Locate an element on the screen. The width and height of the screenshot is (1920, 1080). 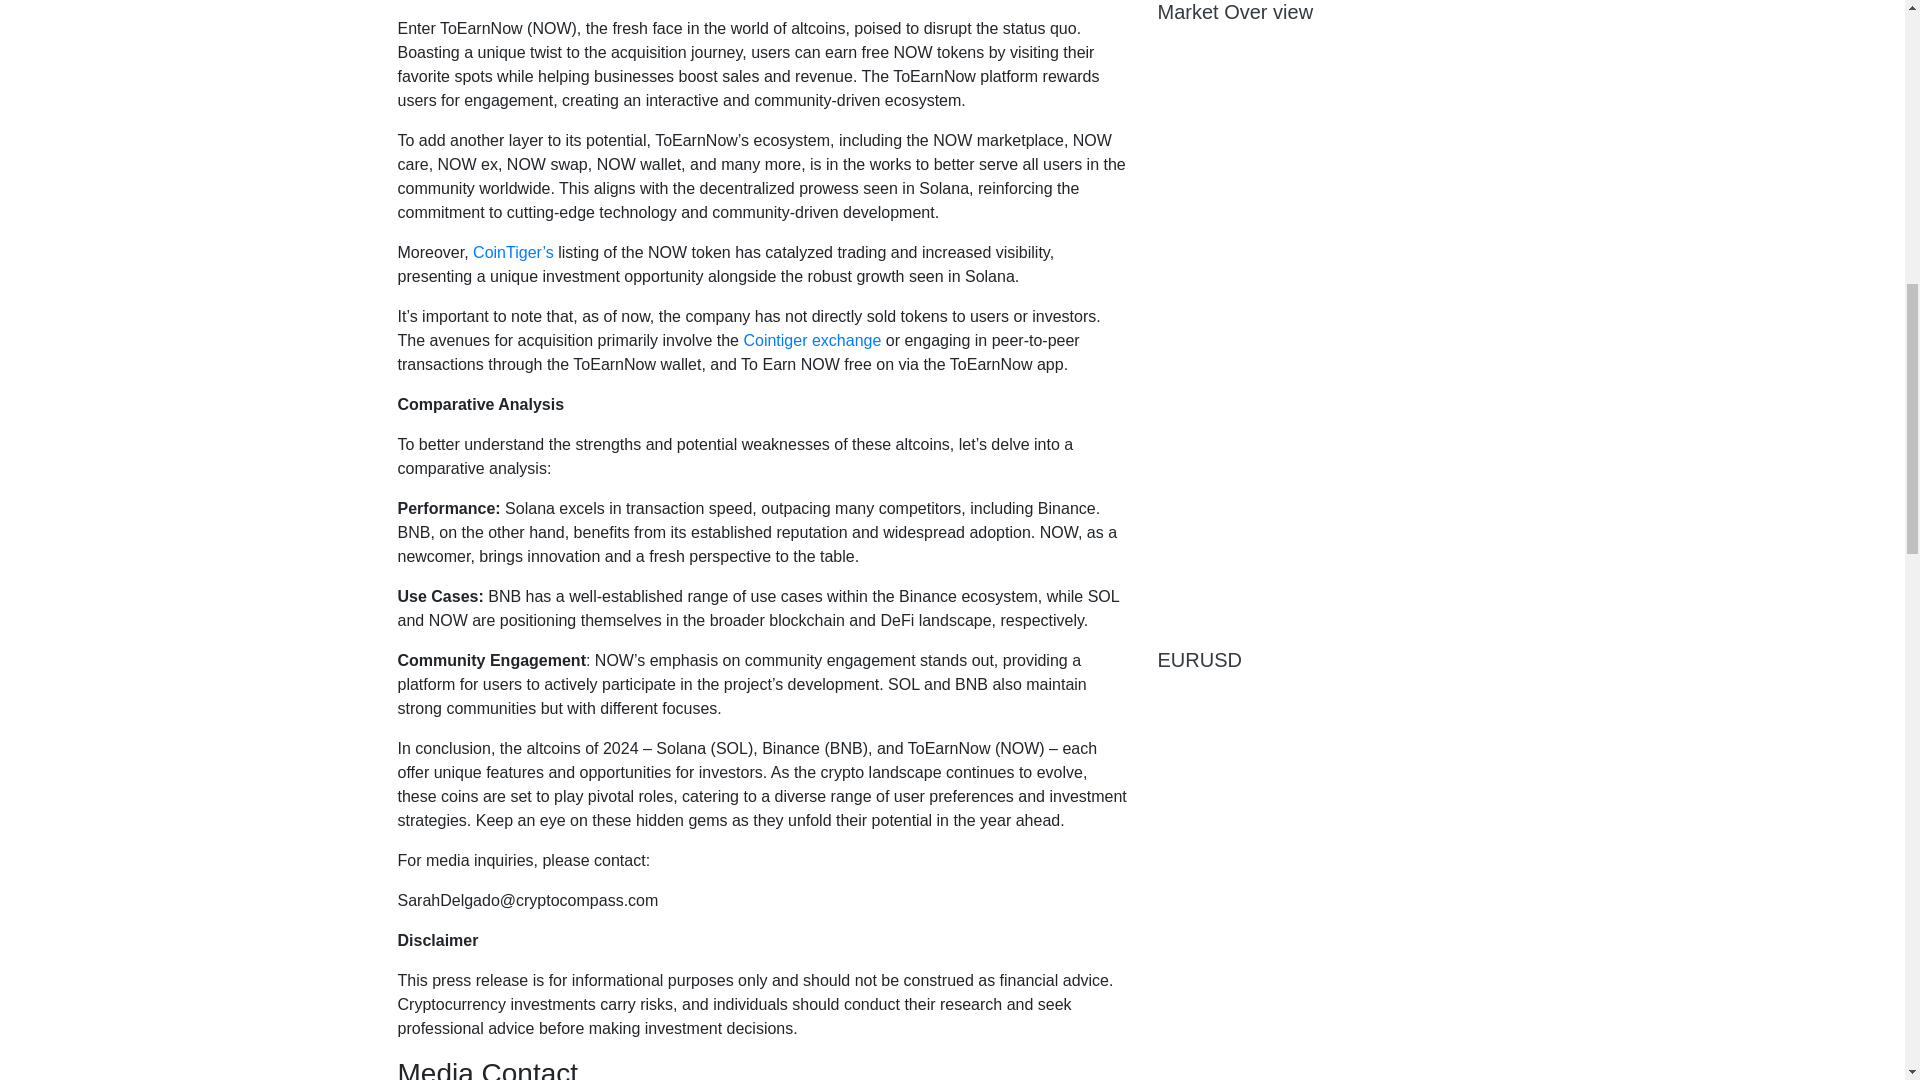
mini symbol-overview TradingView widget is located at coordinates (1332, 57).